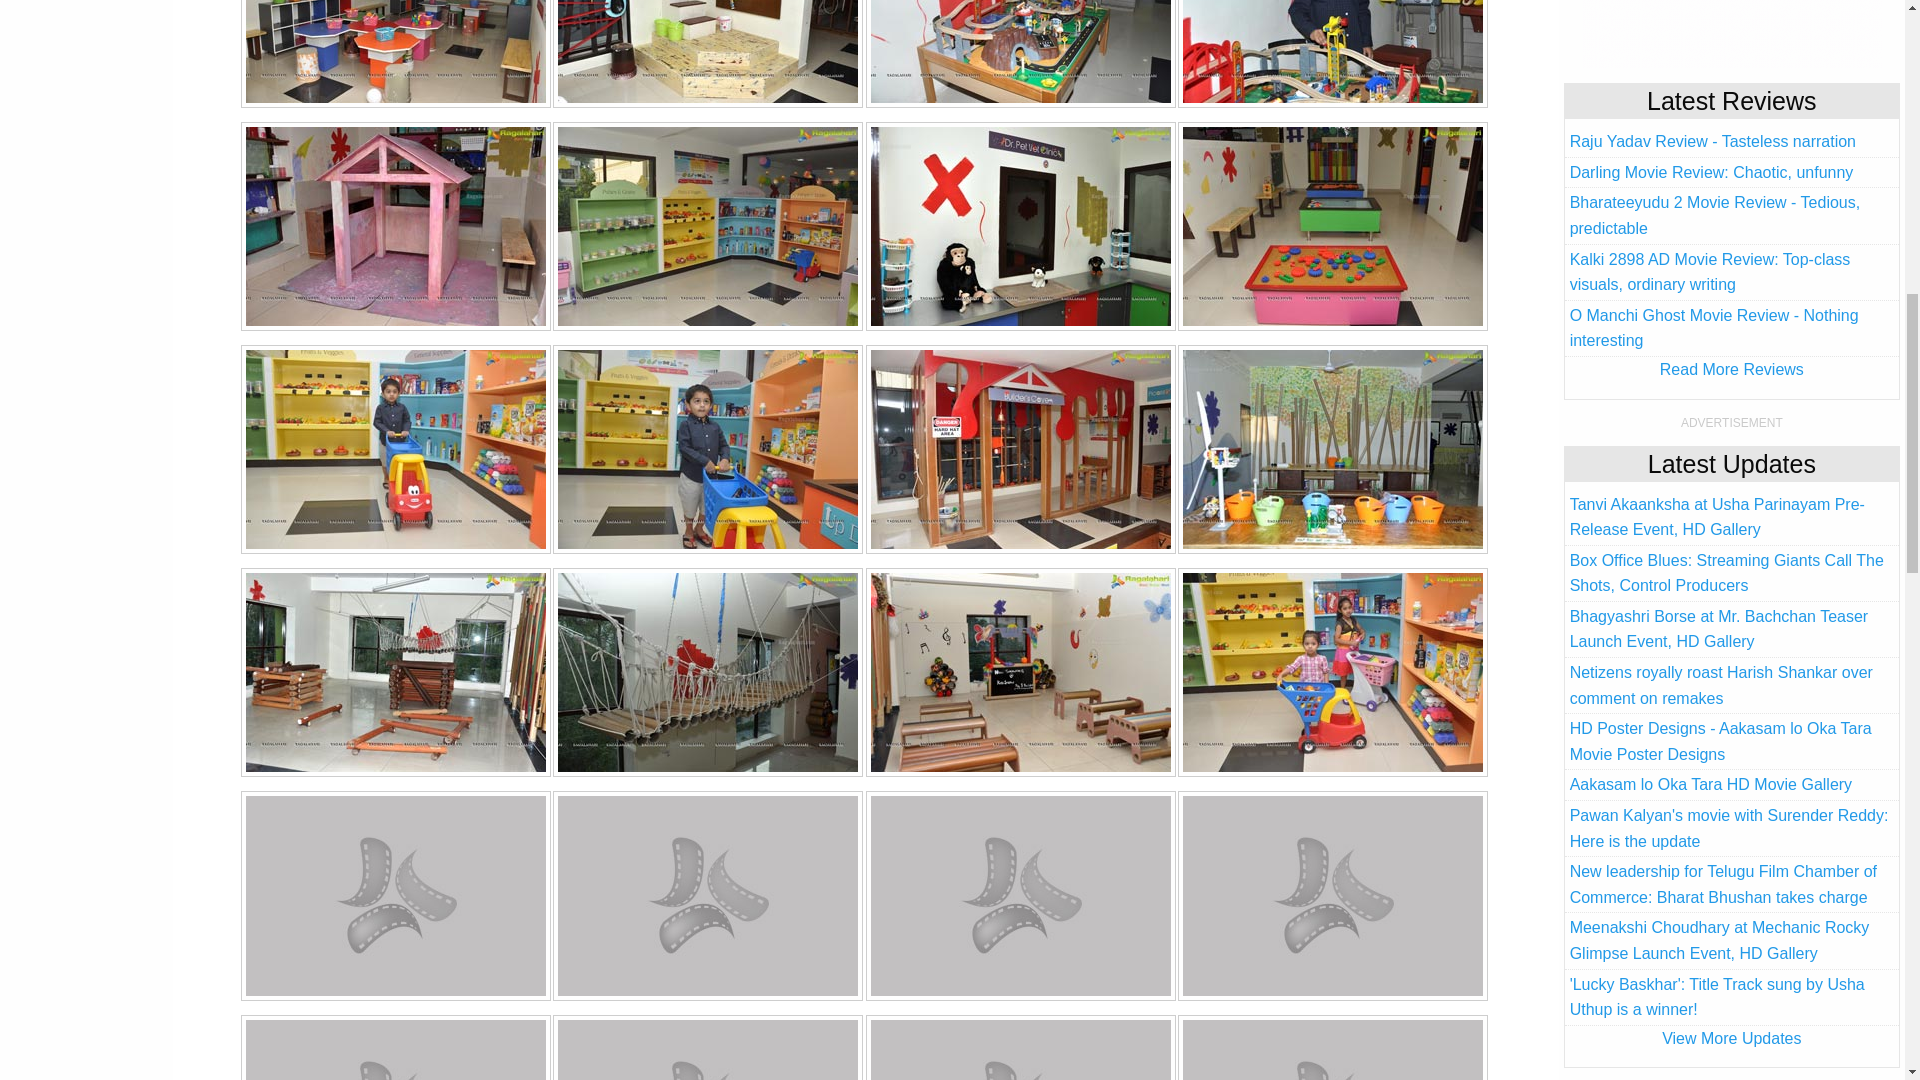 The height and width of the screenshot is (1080, 1920). What do you see at coordinates (395, 896) in the screenshot?
I see `KiDiHOU Children Museum Launch, Hyderabad` at bounding box center [395, 896].